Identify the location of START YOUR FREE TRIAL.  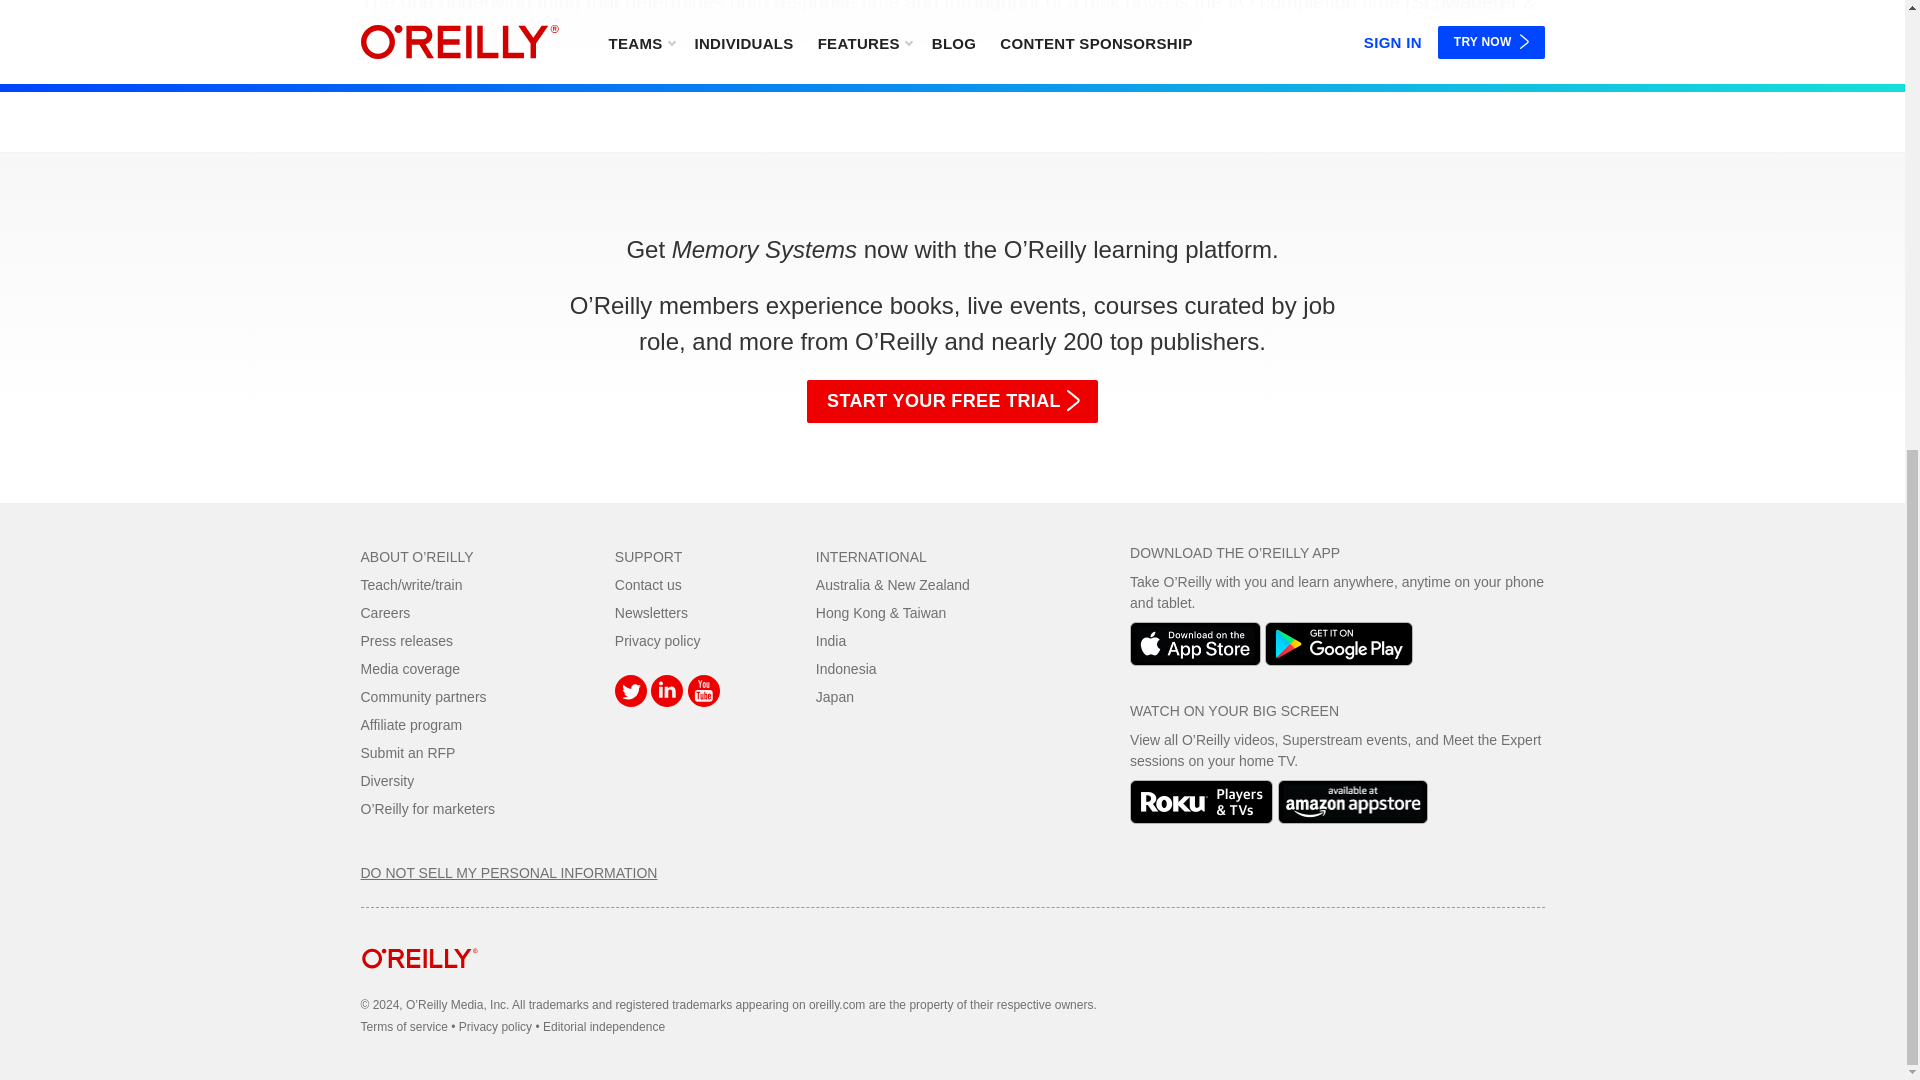
(952, 402).